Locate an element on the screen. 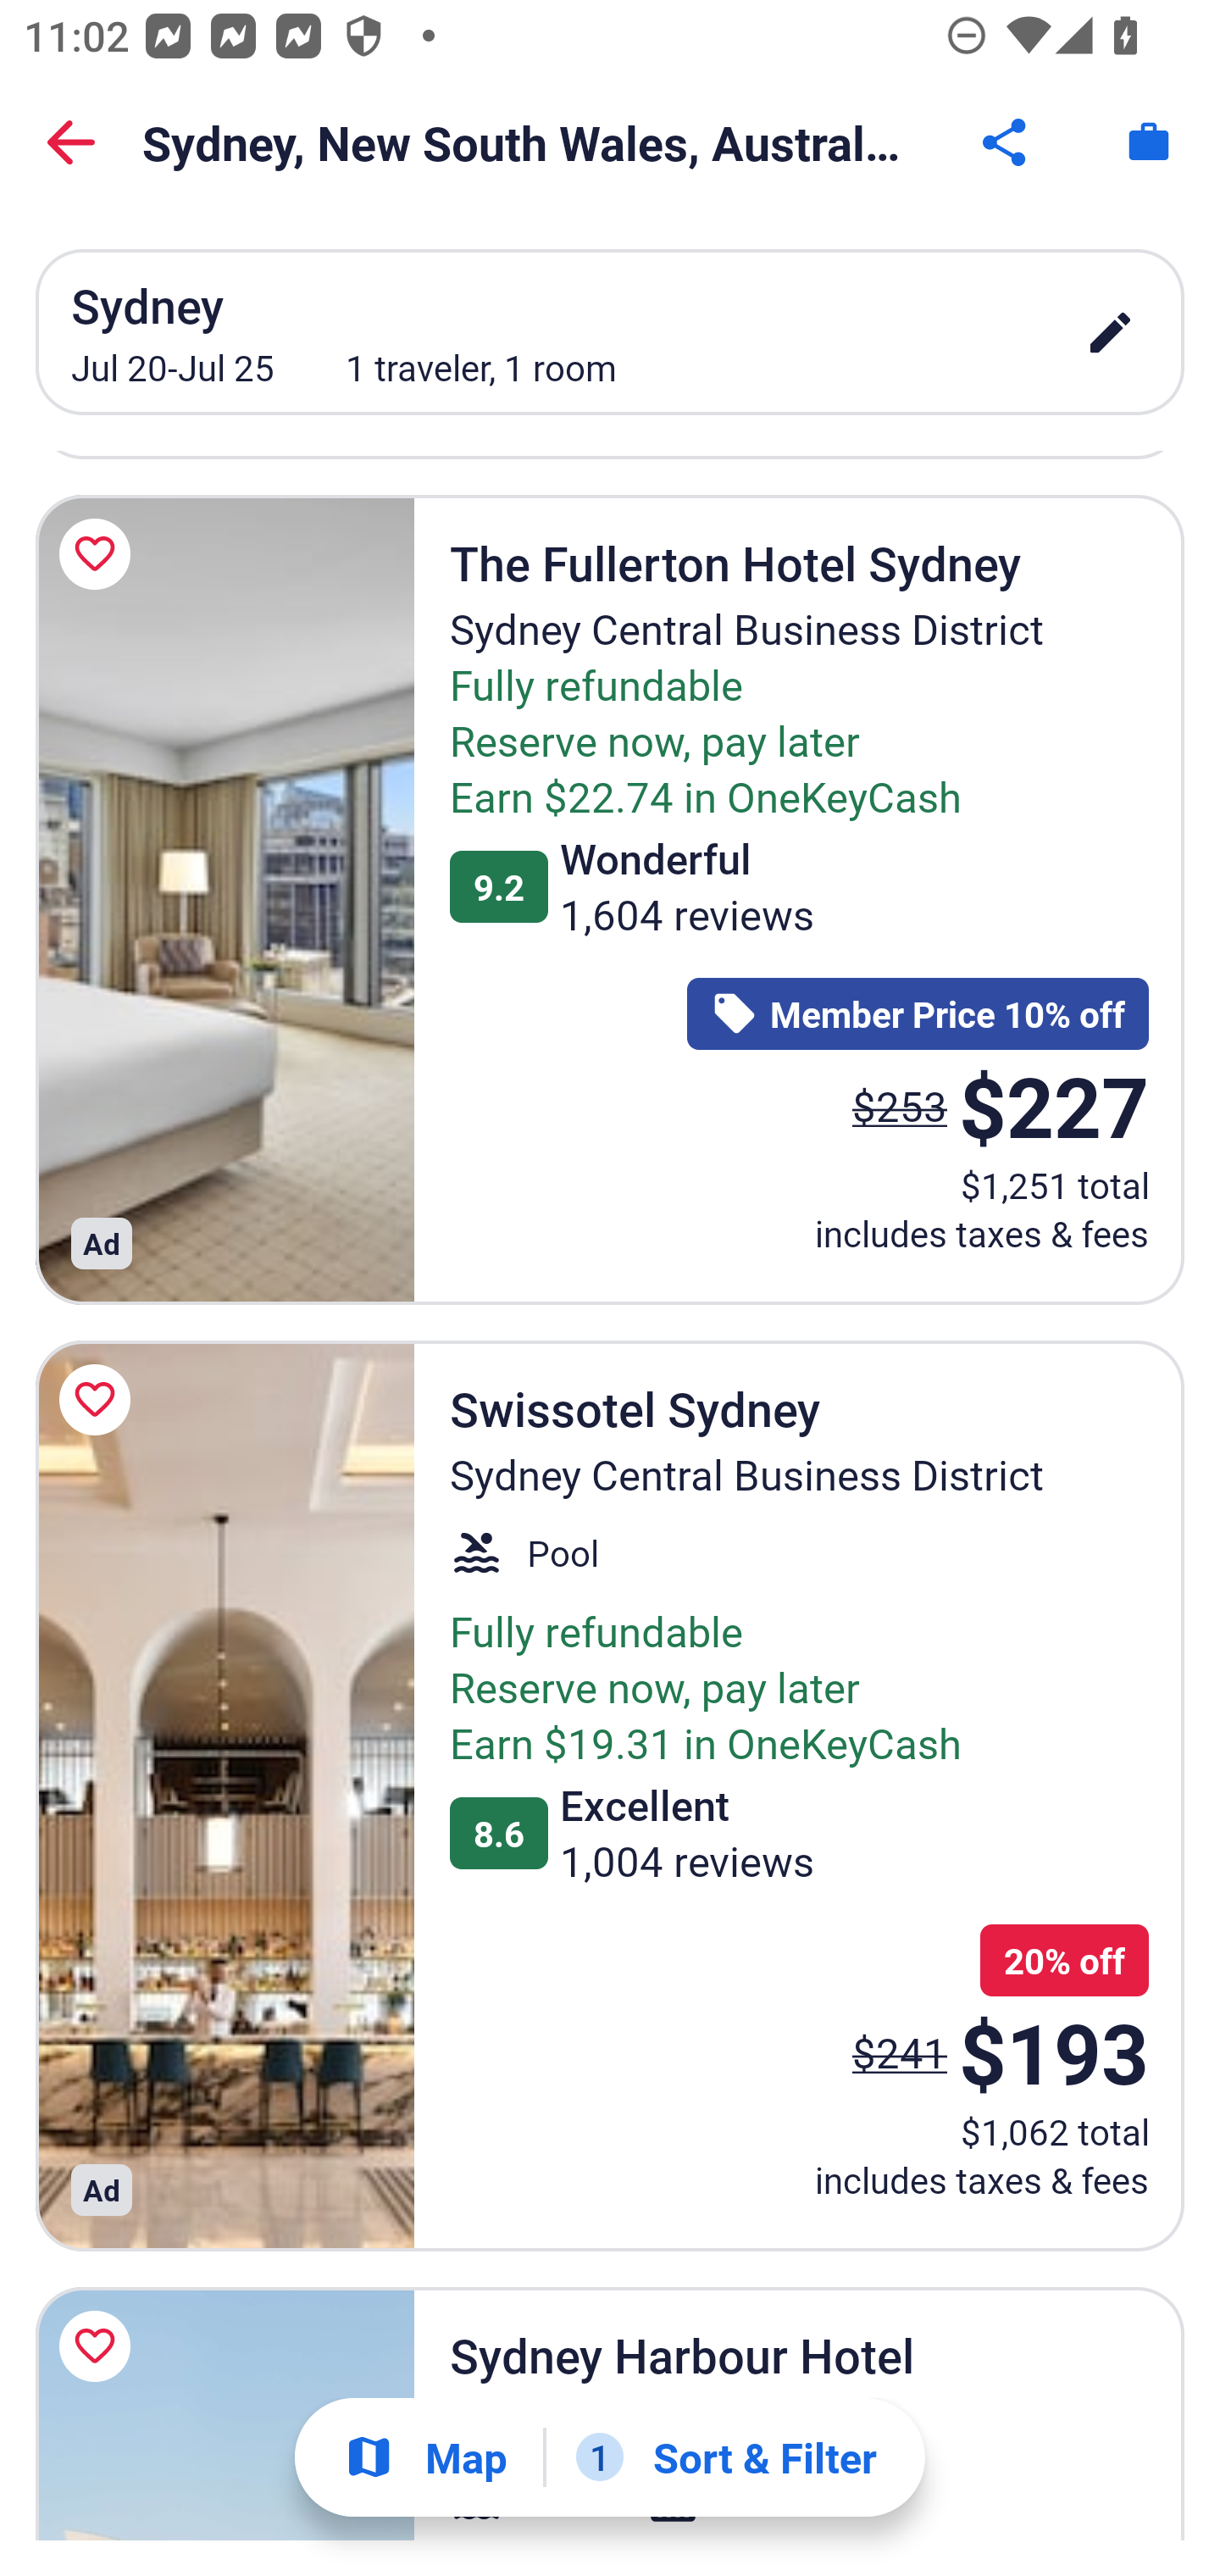 This screenshot has width=1220, height=2576. $253 The price was $253 is located at coordinates (900, 1107).